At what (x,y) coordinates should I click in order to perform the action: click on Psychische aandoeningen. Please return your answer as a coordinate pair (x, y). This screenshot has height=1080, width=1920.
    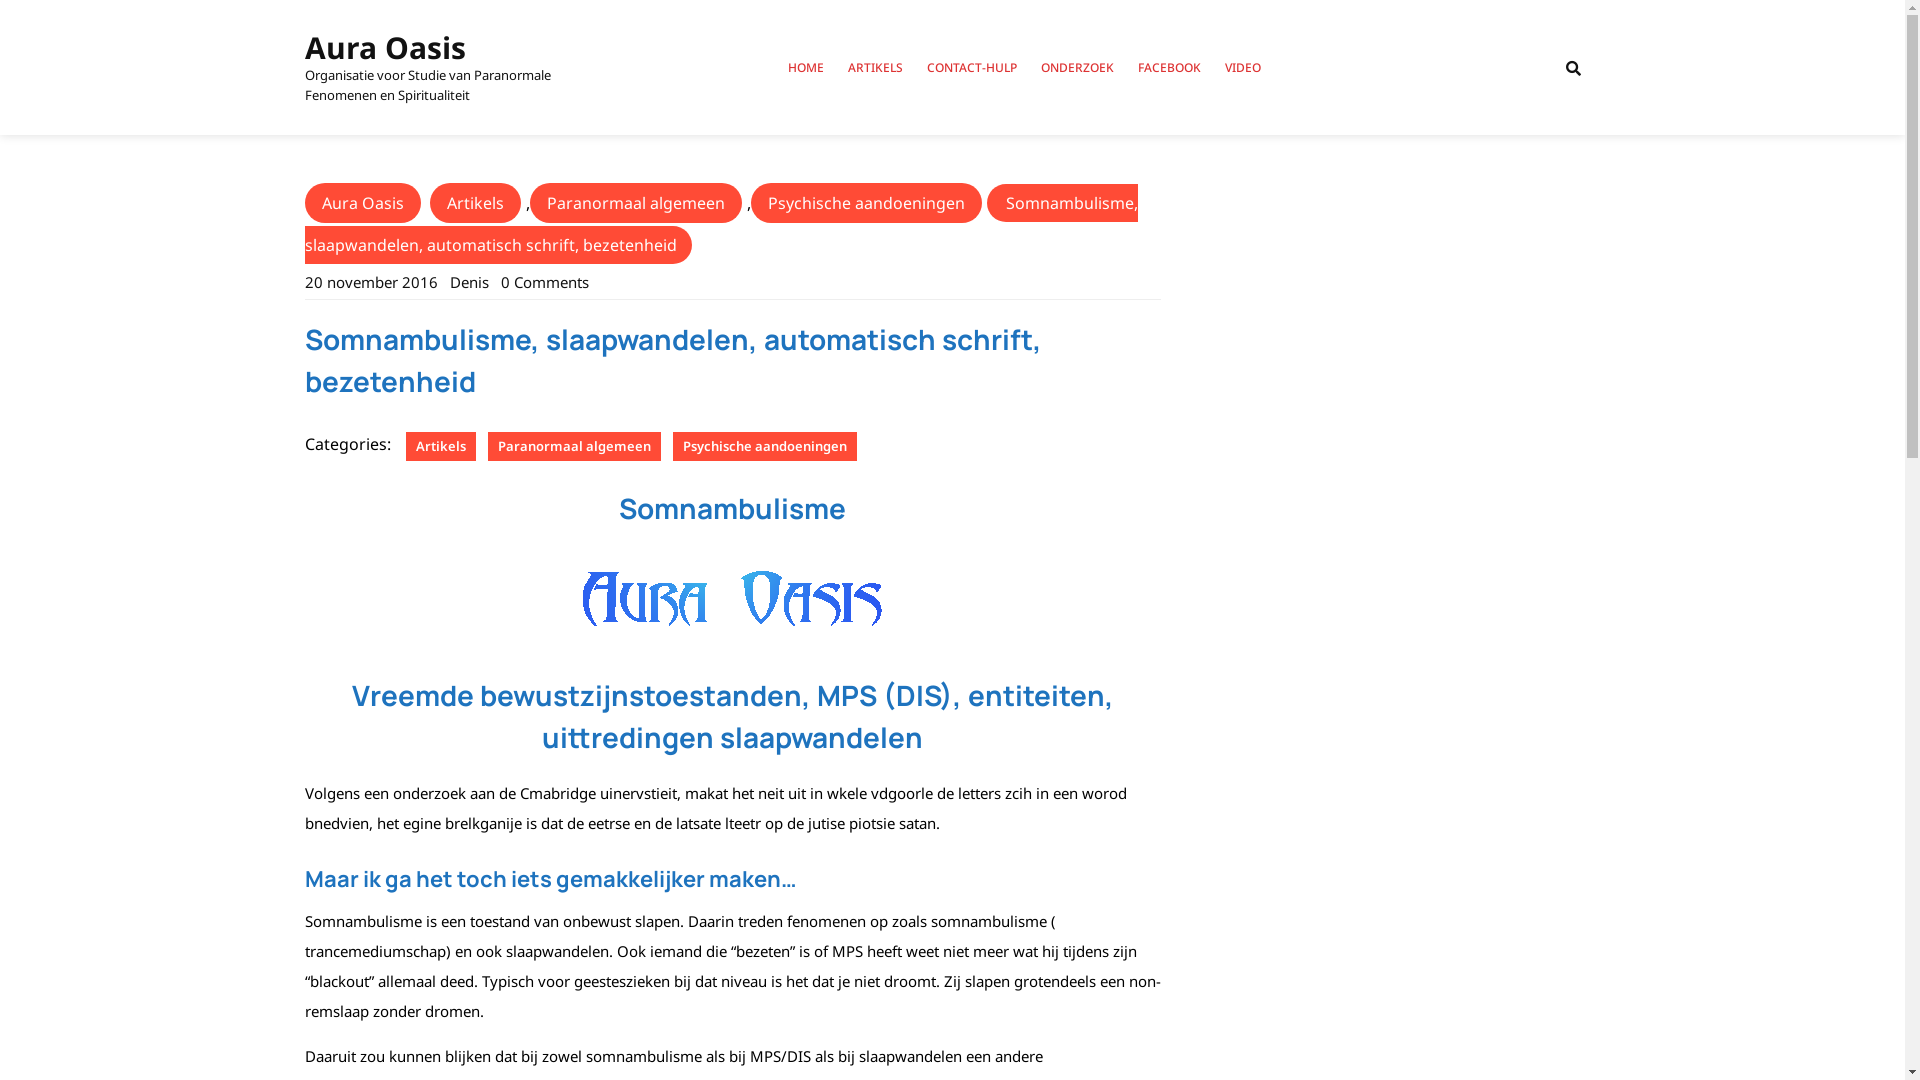
    Looking at the image, I should click on (764, 446).